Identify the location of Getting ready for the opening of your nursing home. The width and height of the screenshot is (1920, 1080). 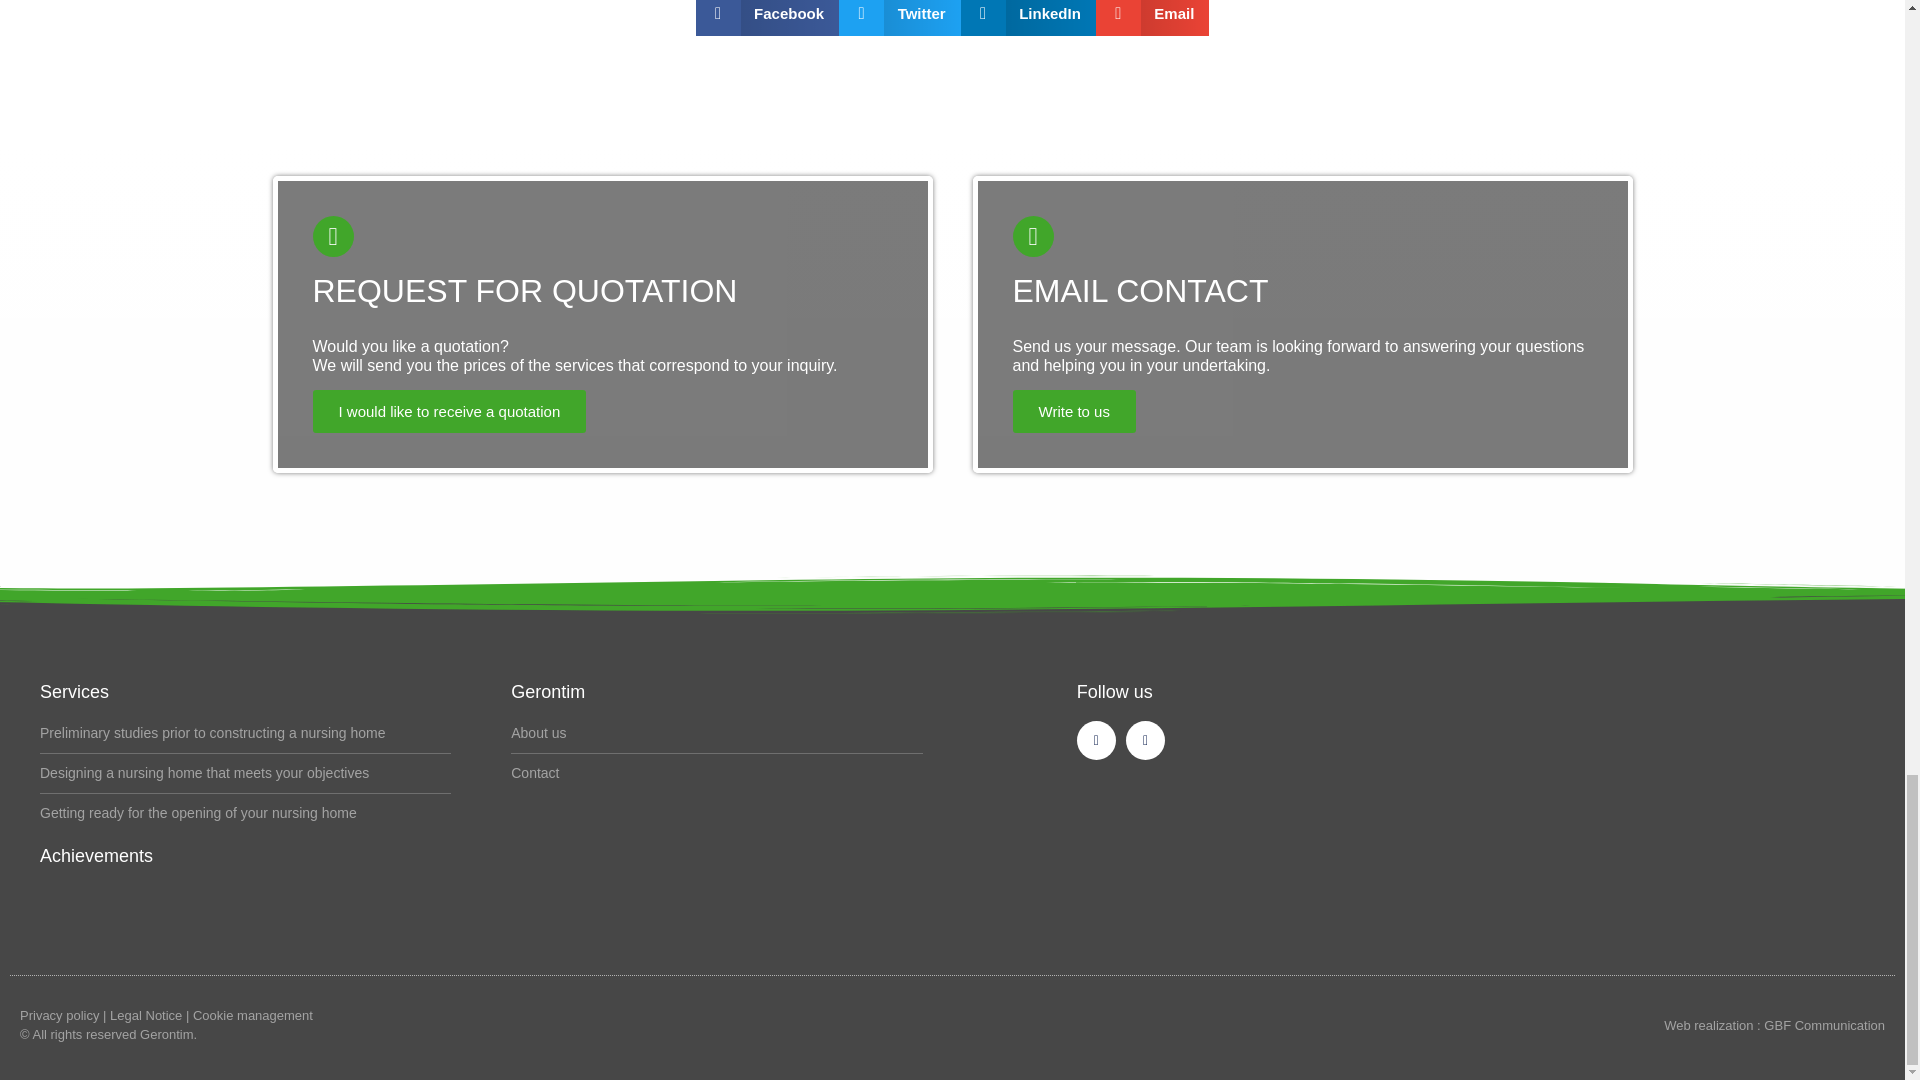
(246, 814).